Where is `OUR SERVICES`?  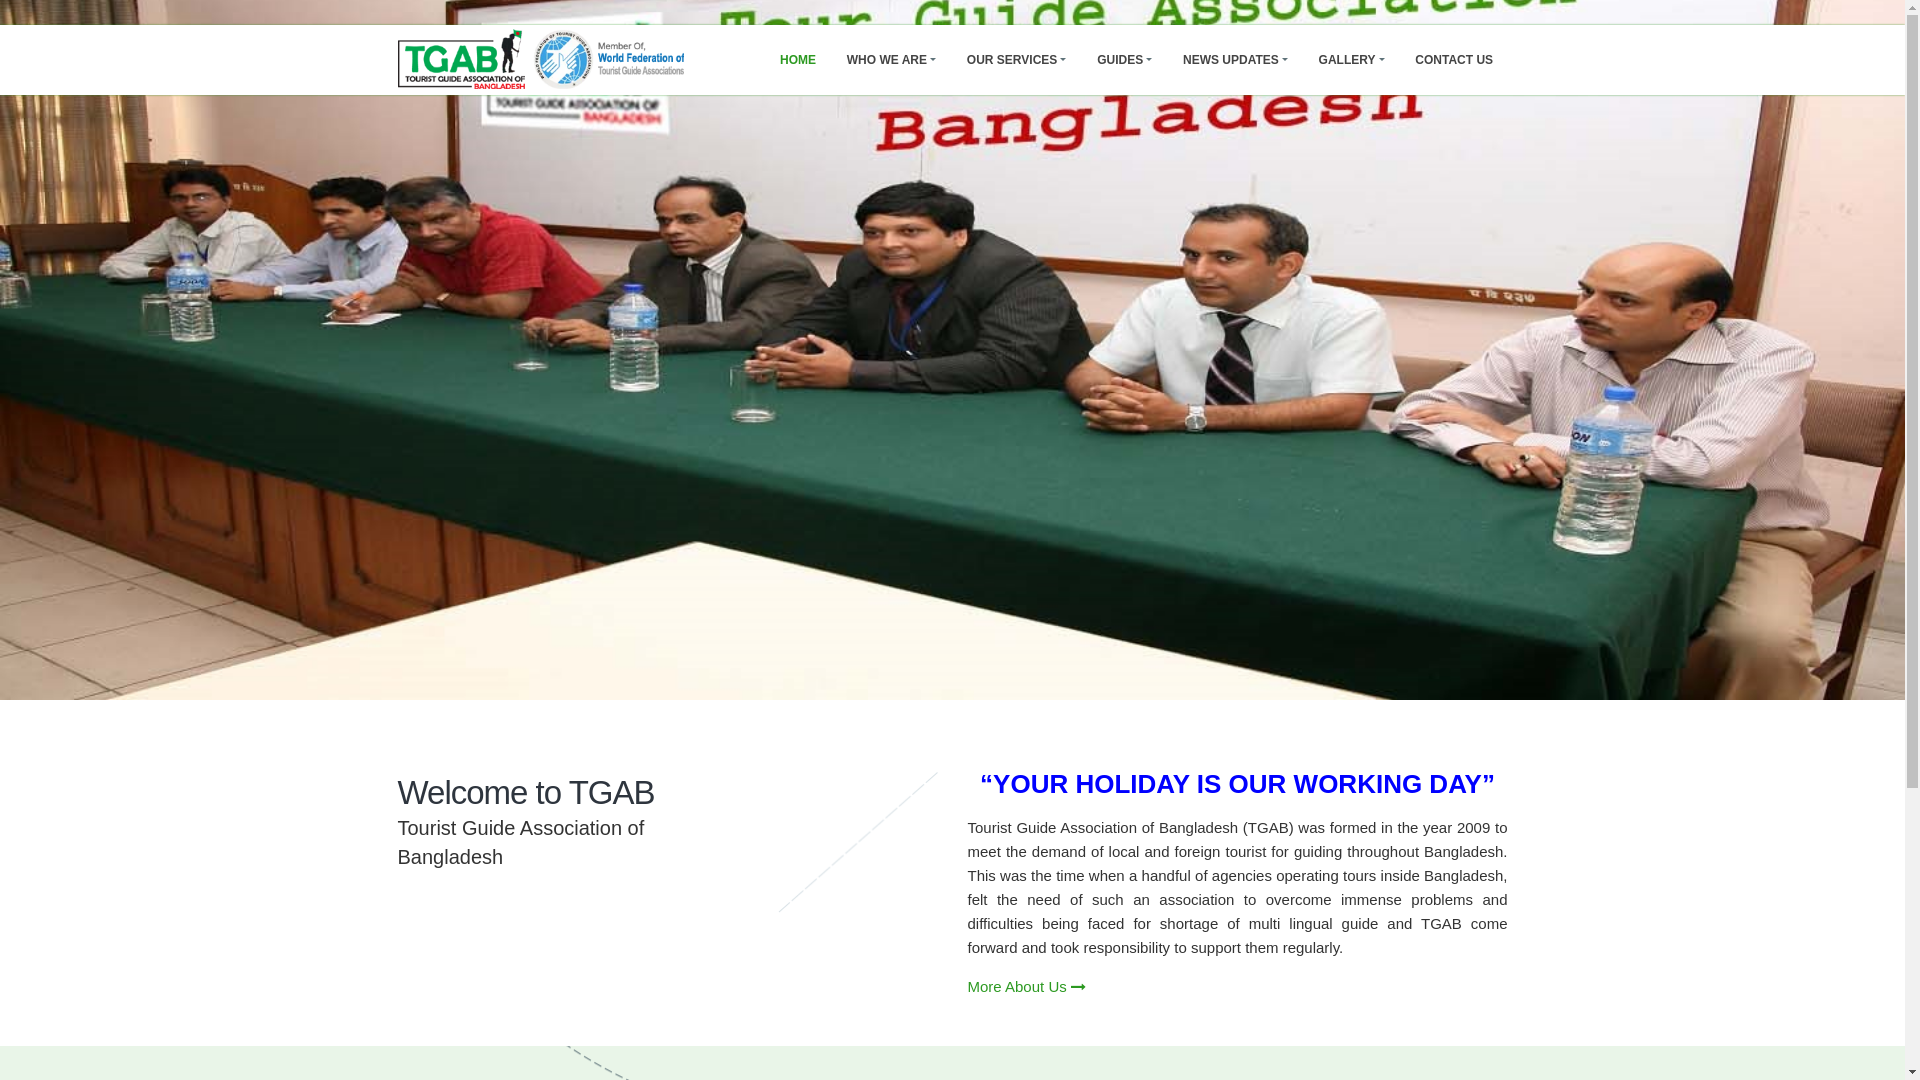 OUR SERVICES is located at coordinates (1016, 60).